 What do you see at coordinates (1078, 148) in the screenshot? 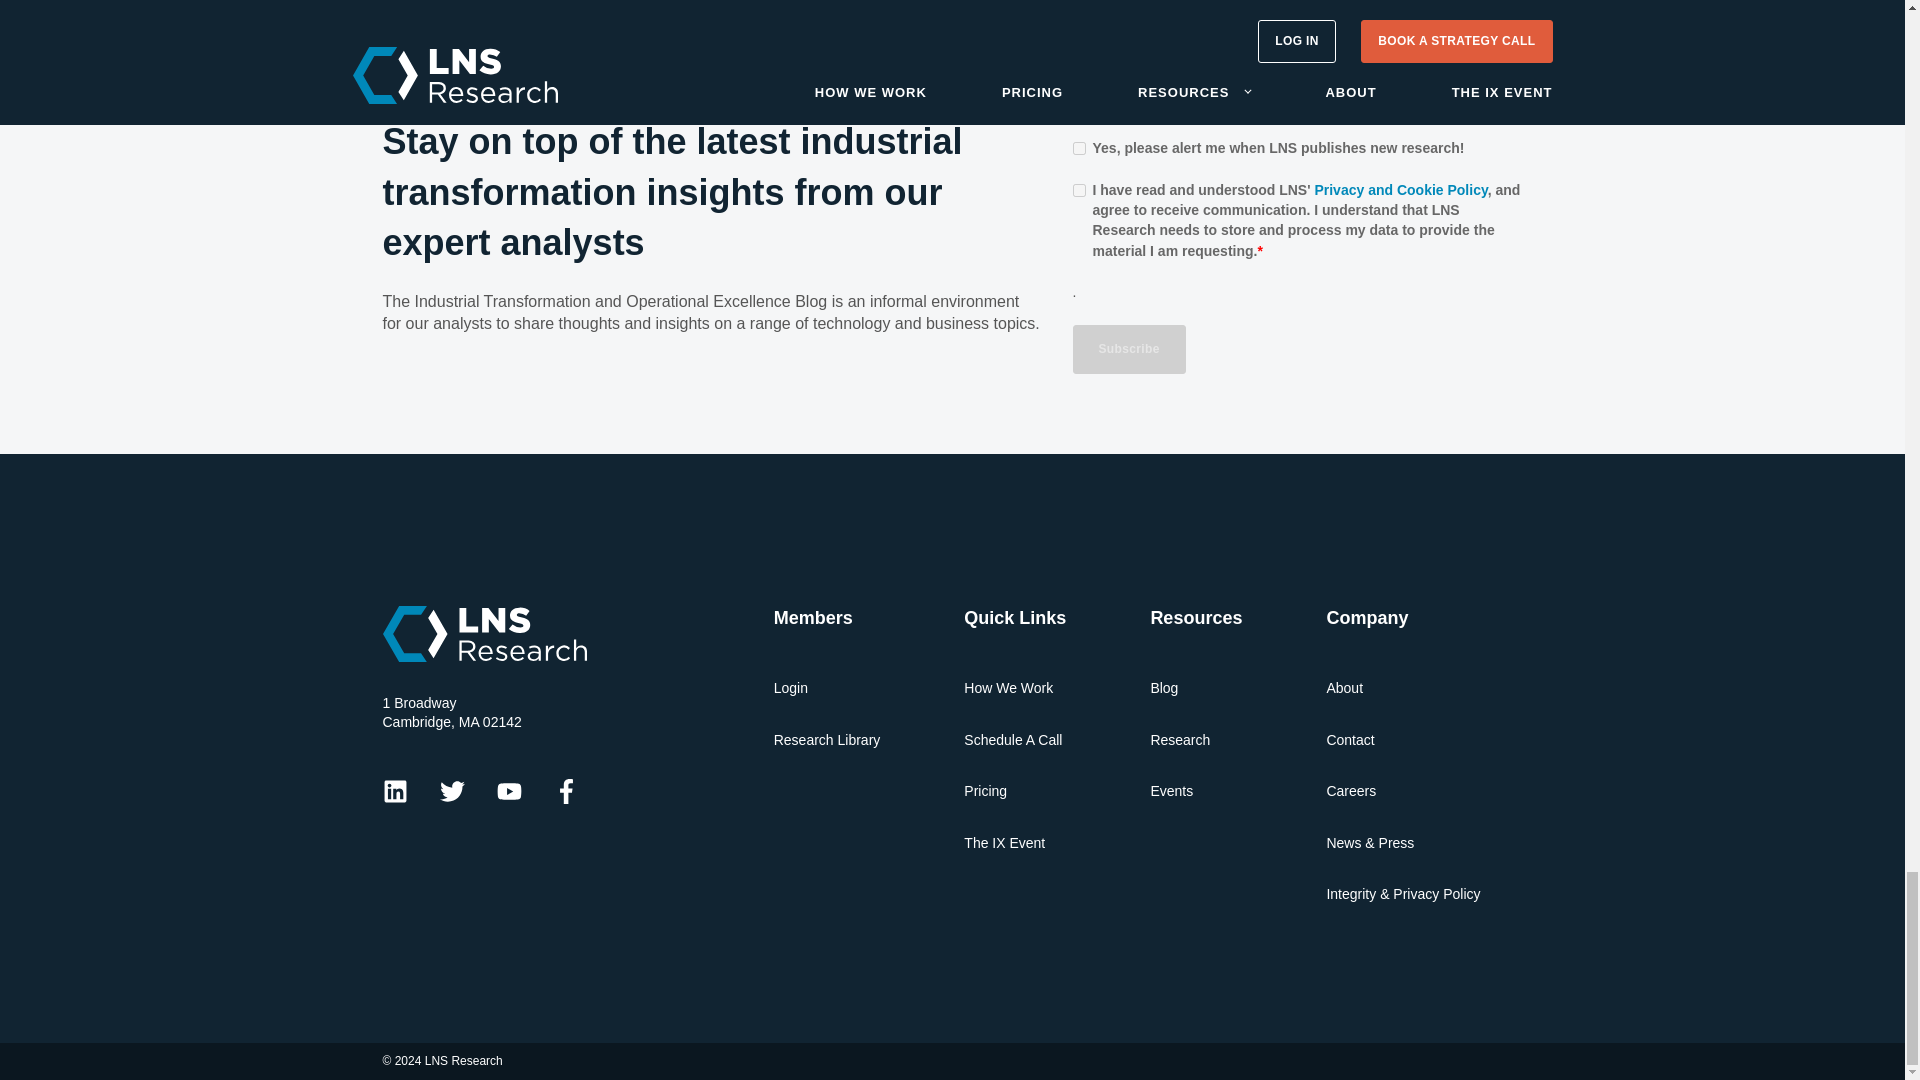
I see `true` at bounding box center [1078, 148].